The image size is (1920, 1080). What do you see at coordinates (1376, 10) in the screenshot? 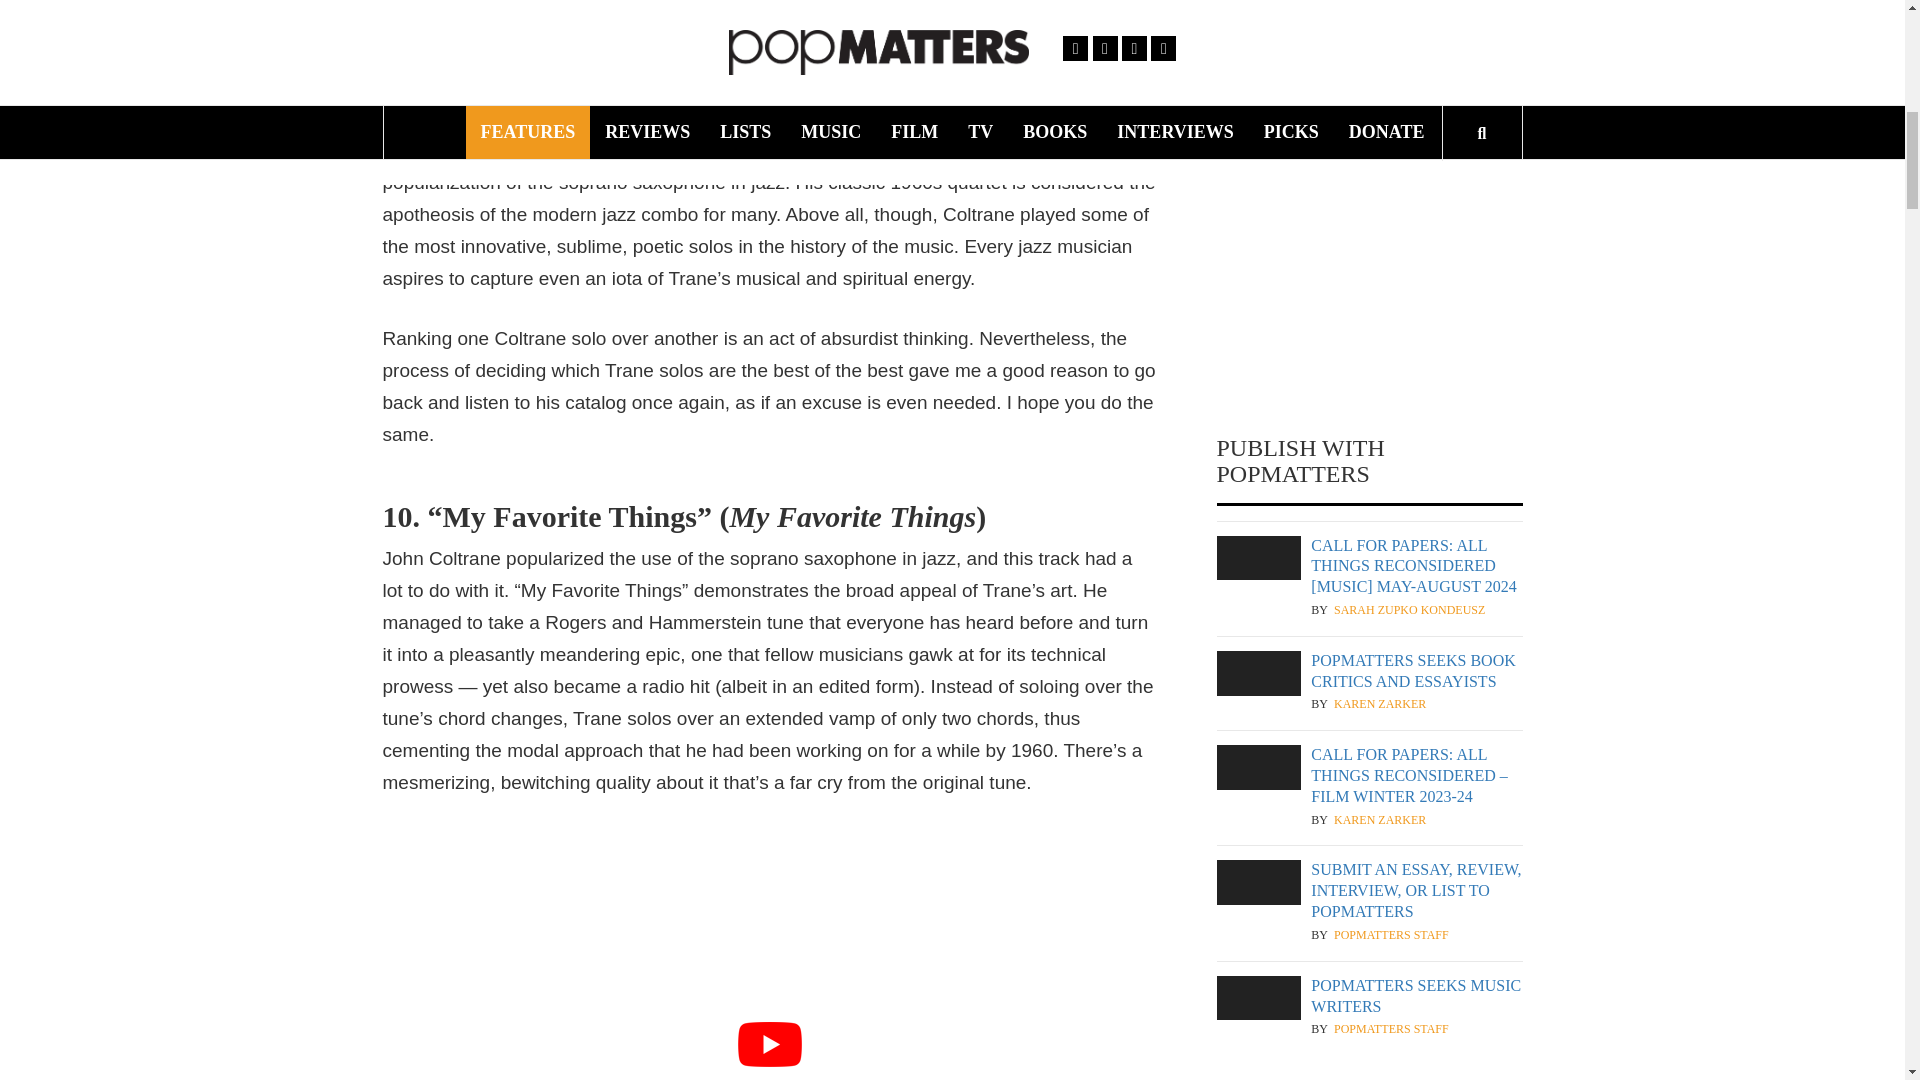
I see `Evan Sawdey` at bounding box center [1376, 10].